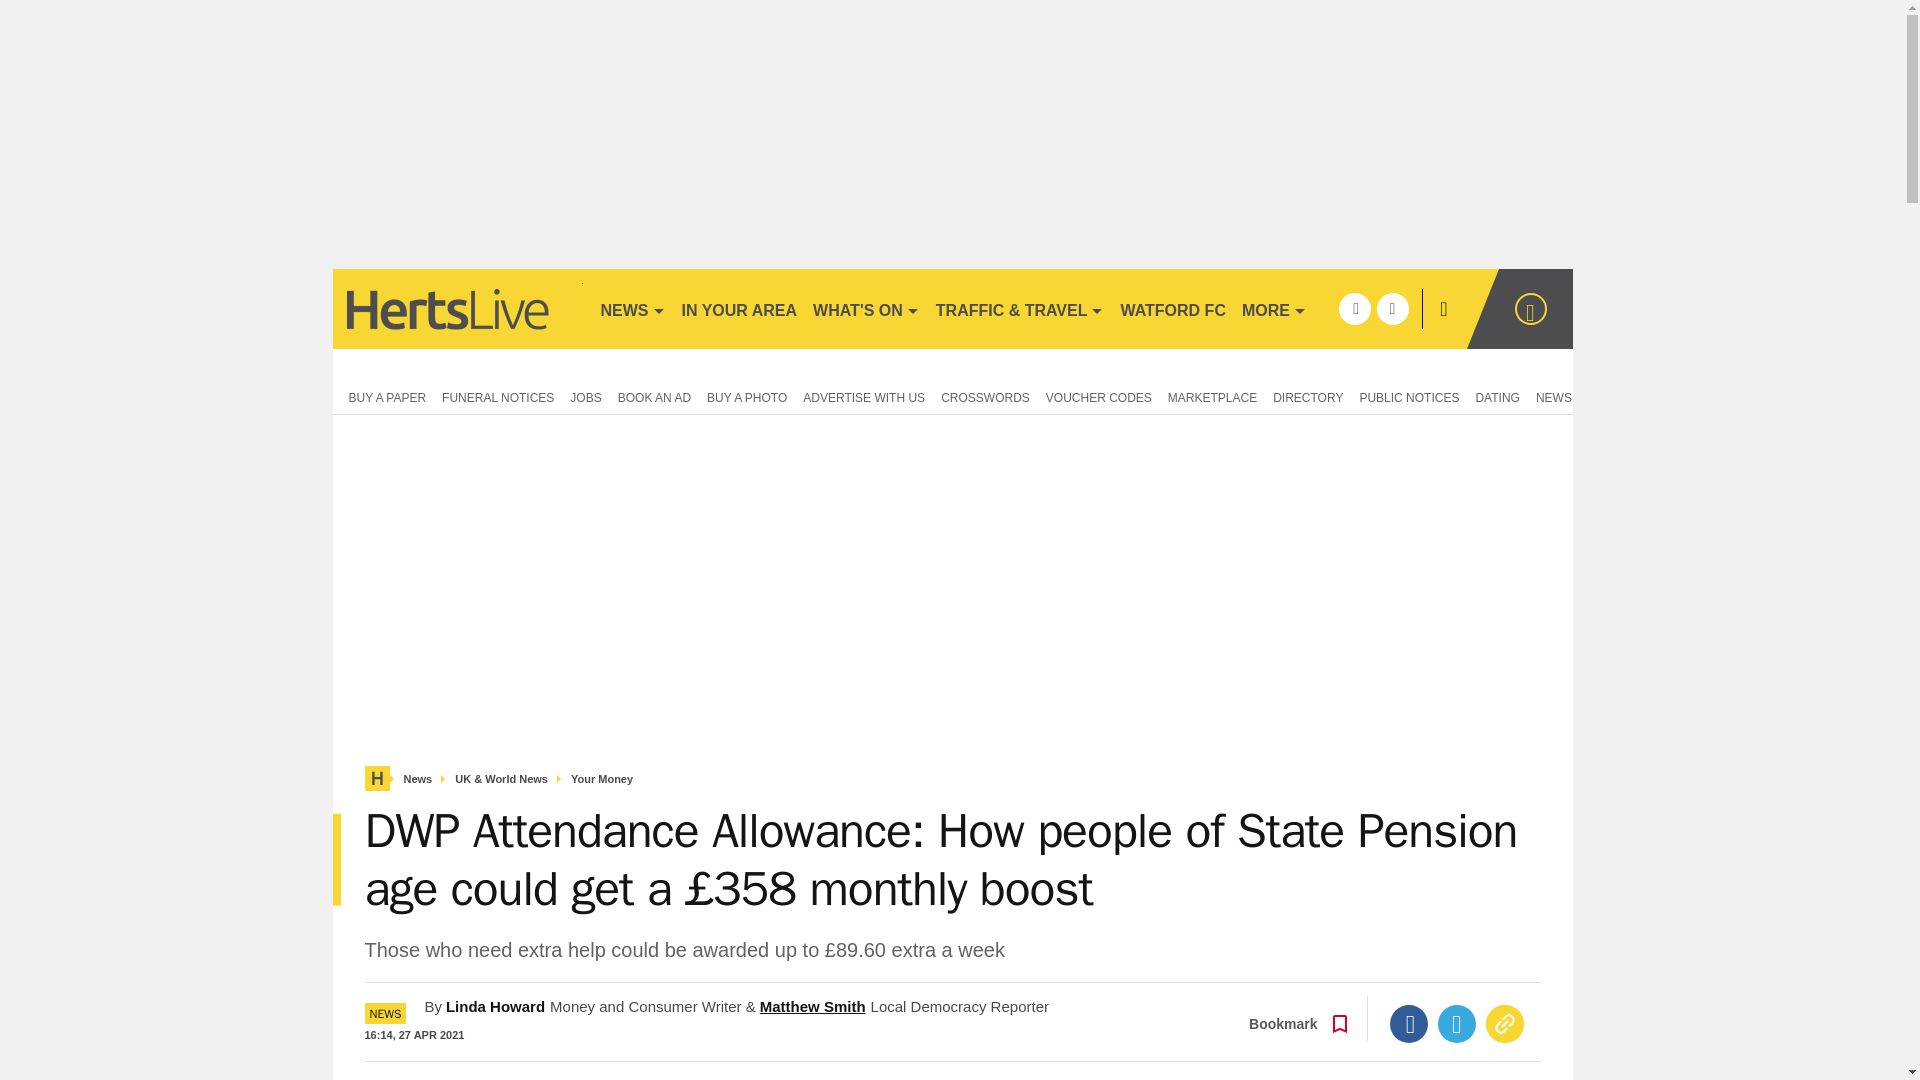  What do you see at coordinates (1457, 1024) in the screenshot?
I see `Twitter` at bounding box center [1457, 1024].